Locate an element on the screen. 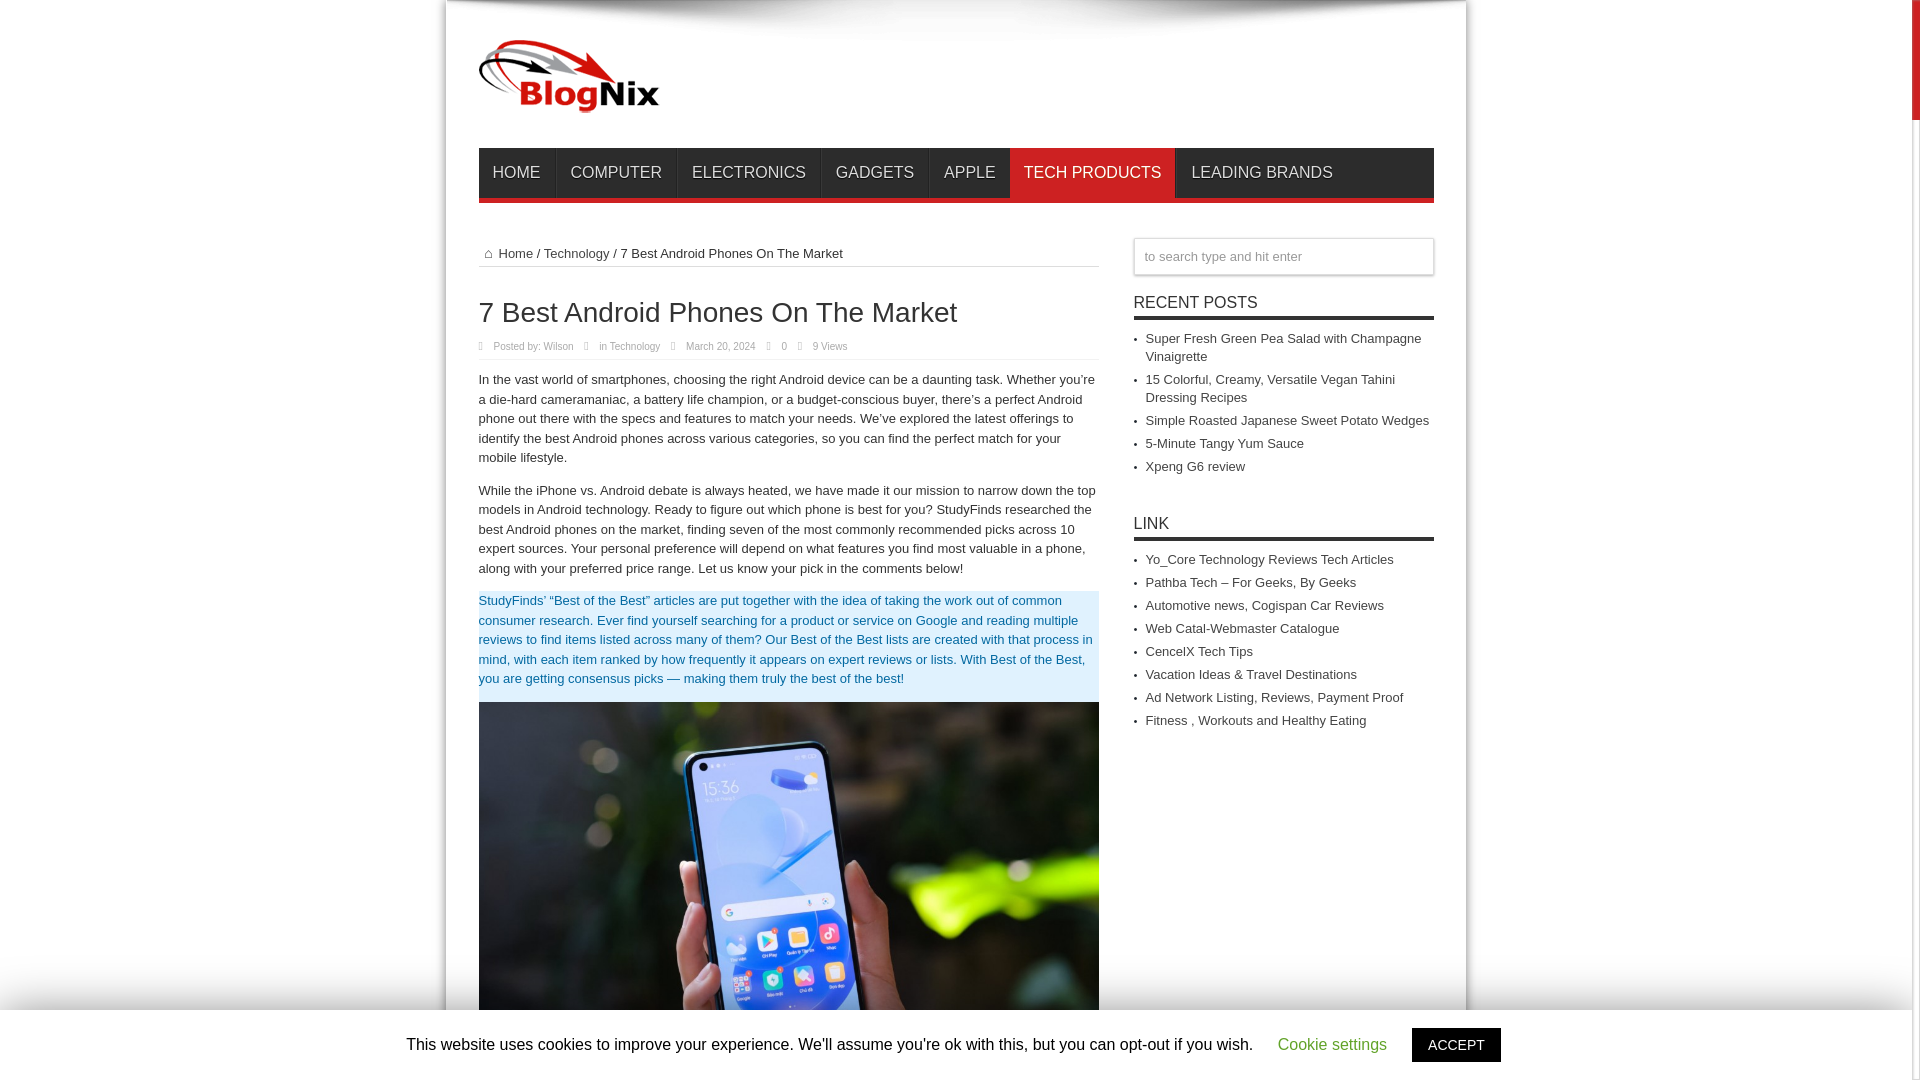 This screenshot has width=1920, height=1080. APPLE is located at coordinates (969, 172).